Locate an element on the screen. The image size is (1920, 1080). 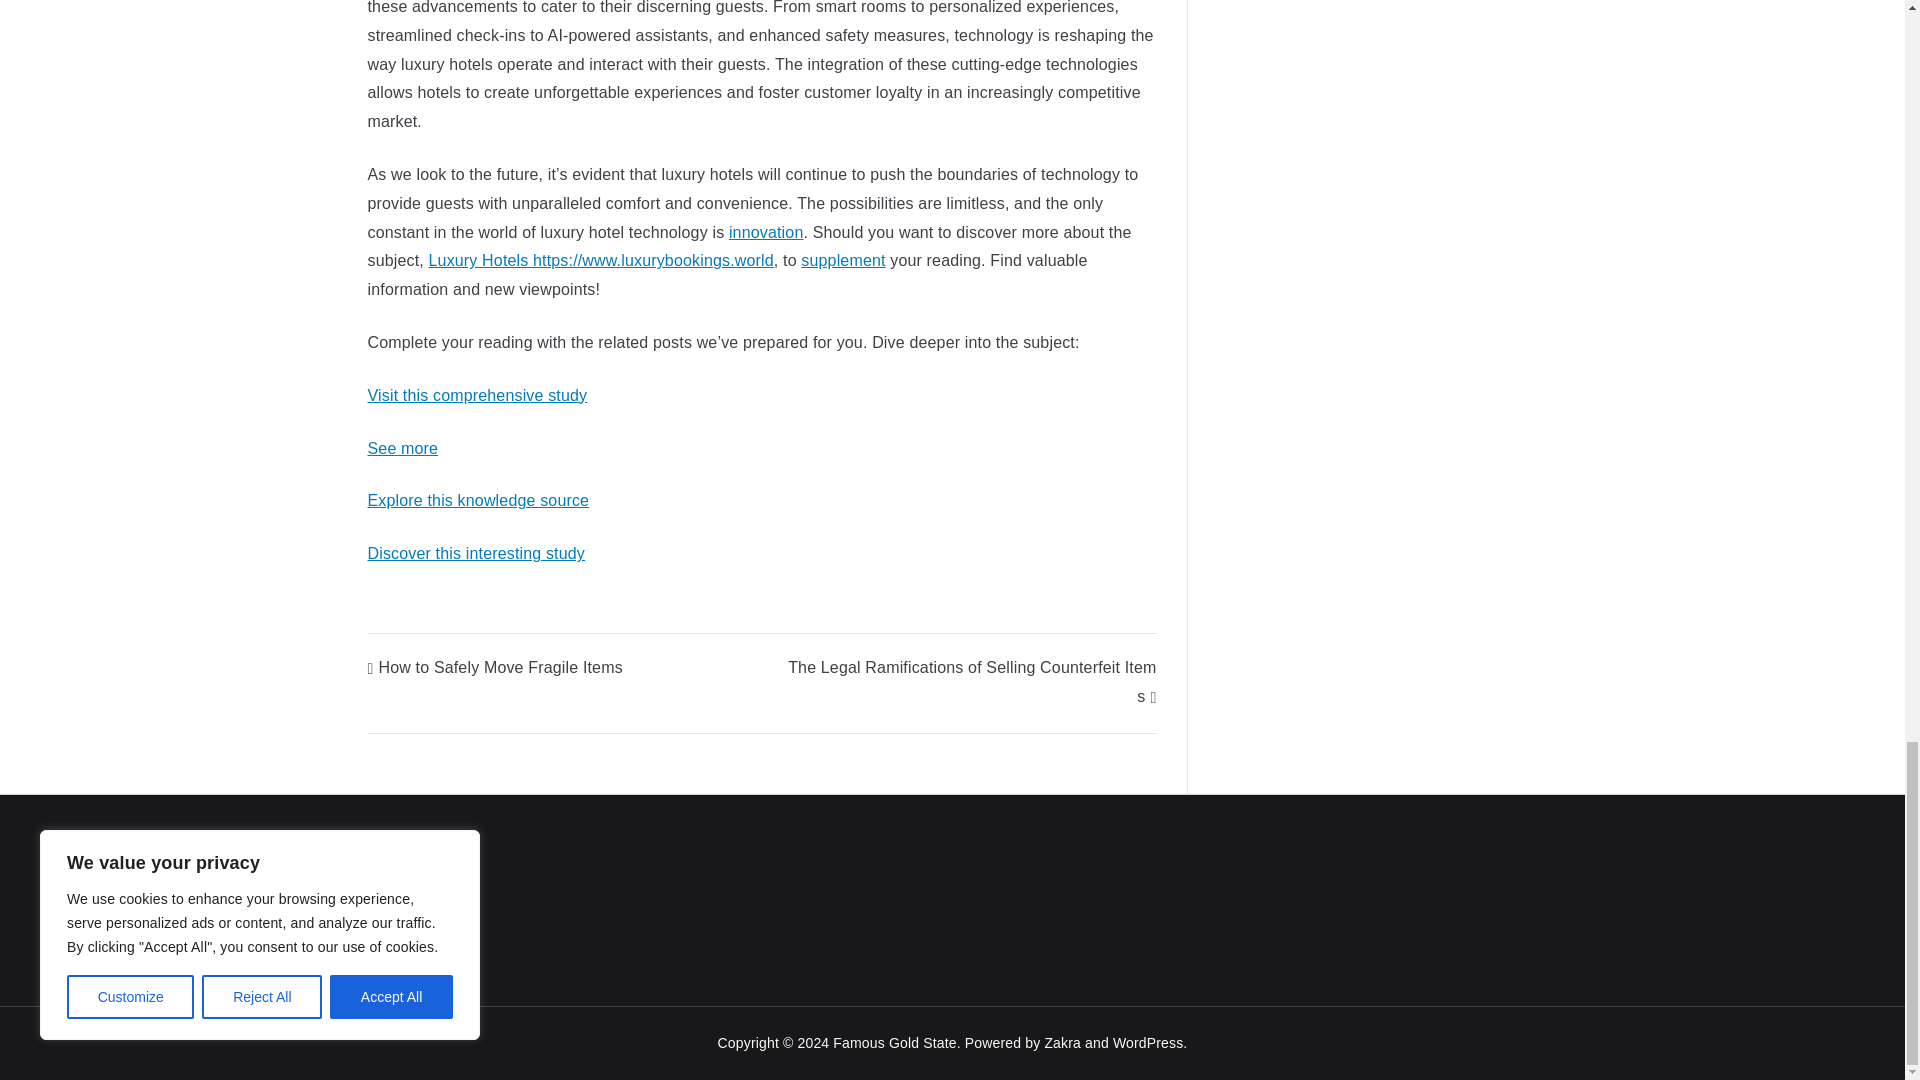
innovation is located at coordinates (766, 232).